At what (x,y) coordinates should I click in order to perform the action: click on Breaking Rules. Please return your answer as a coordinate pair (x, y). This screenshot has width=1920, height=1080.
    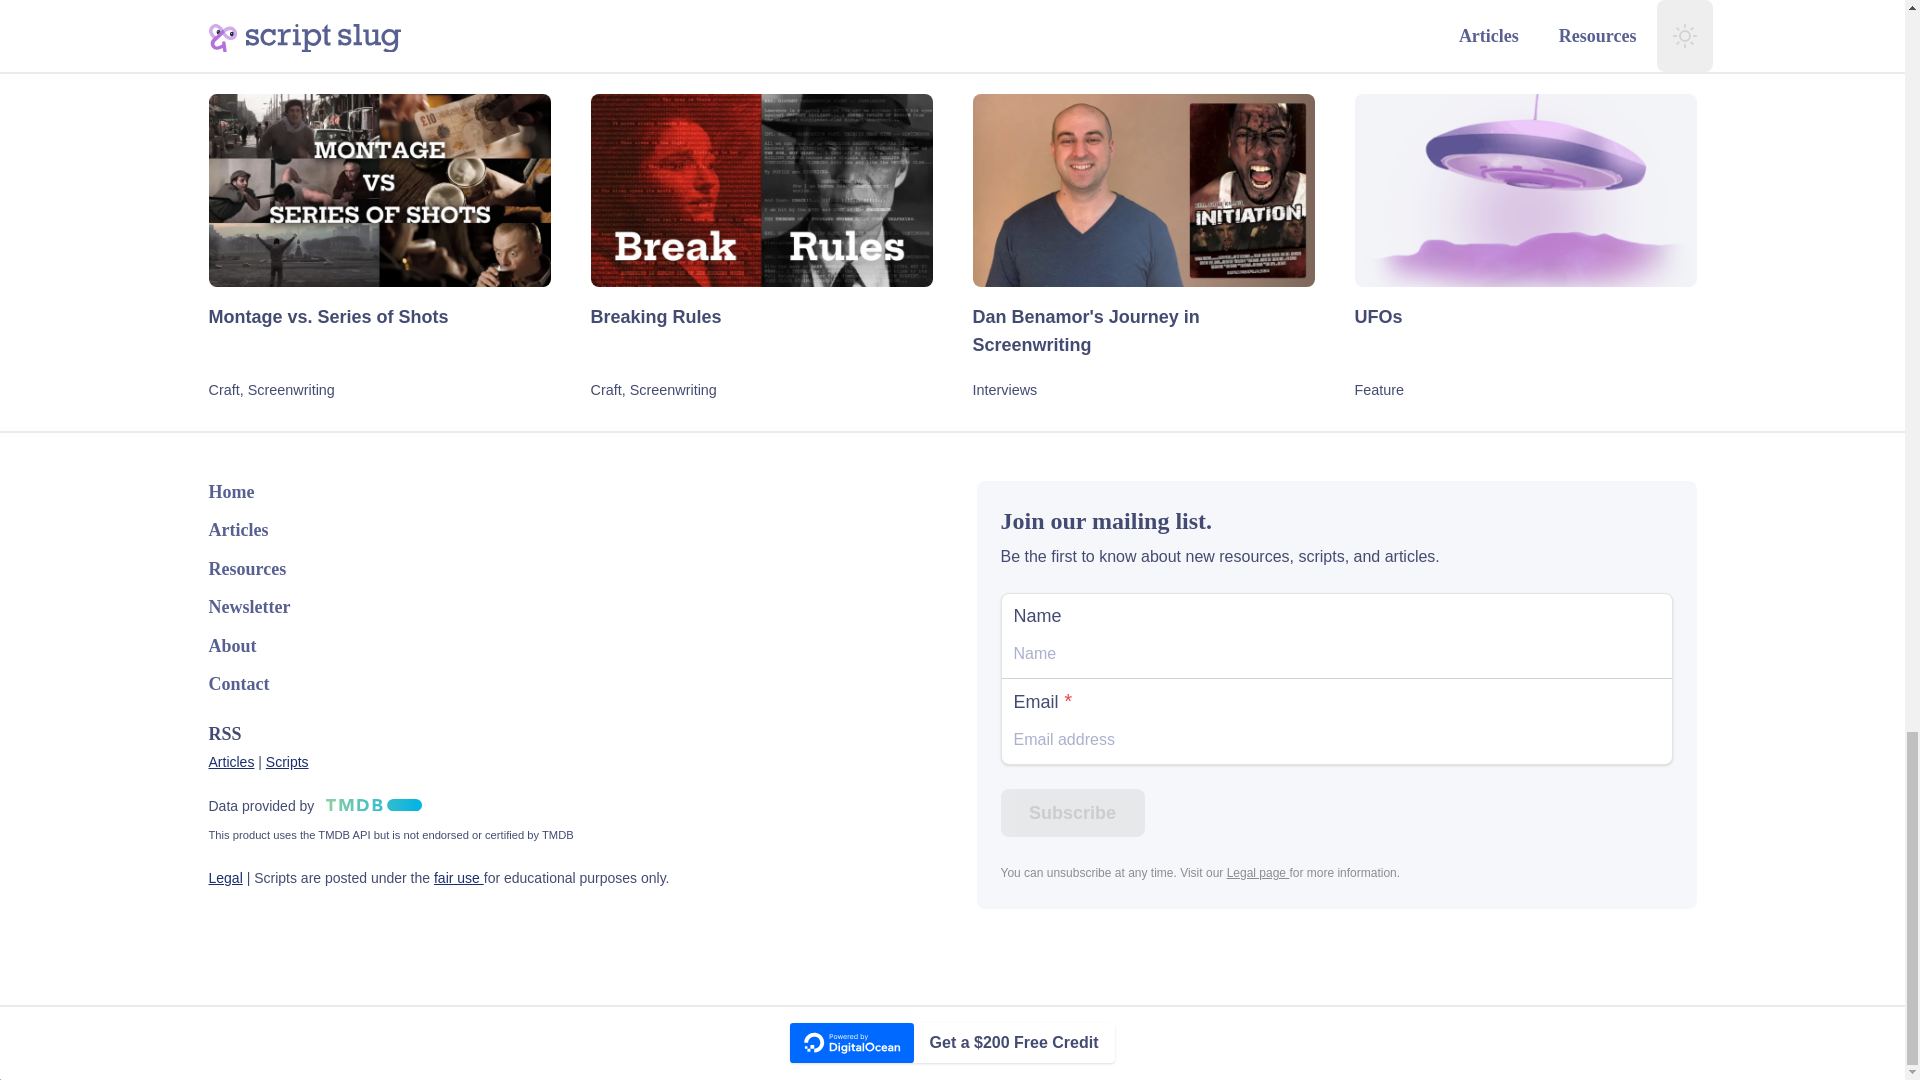
    Looking at the image, I should click on (760, 329).